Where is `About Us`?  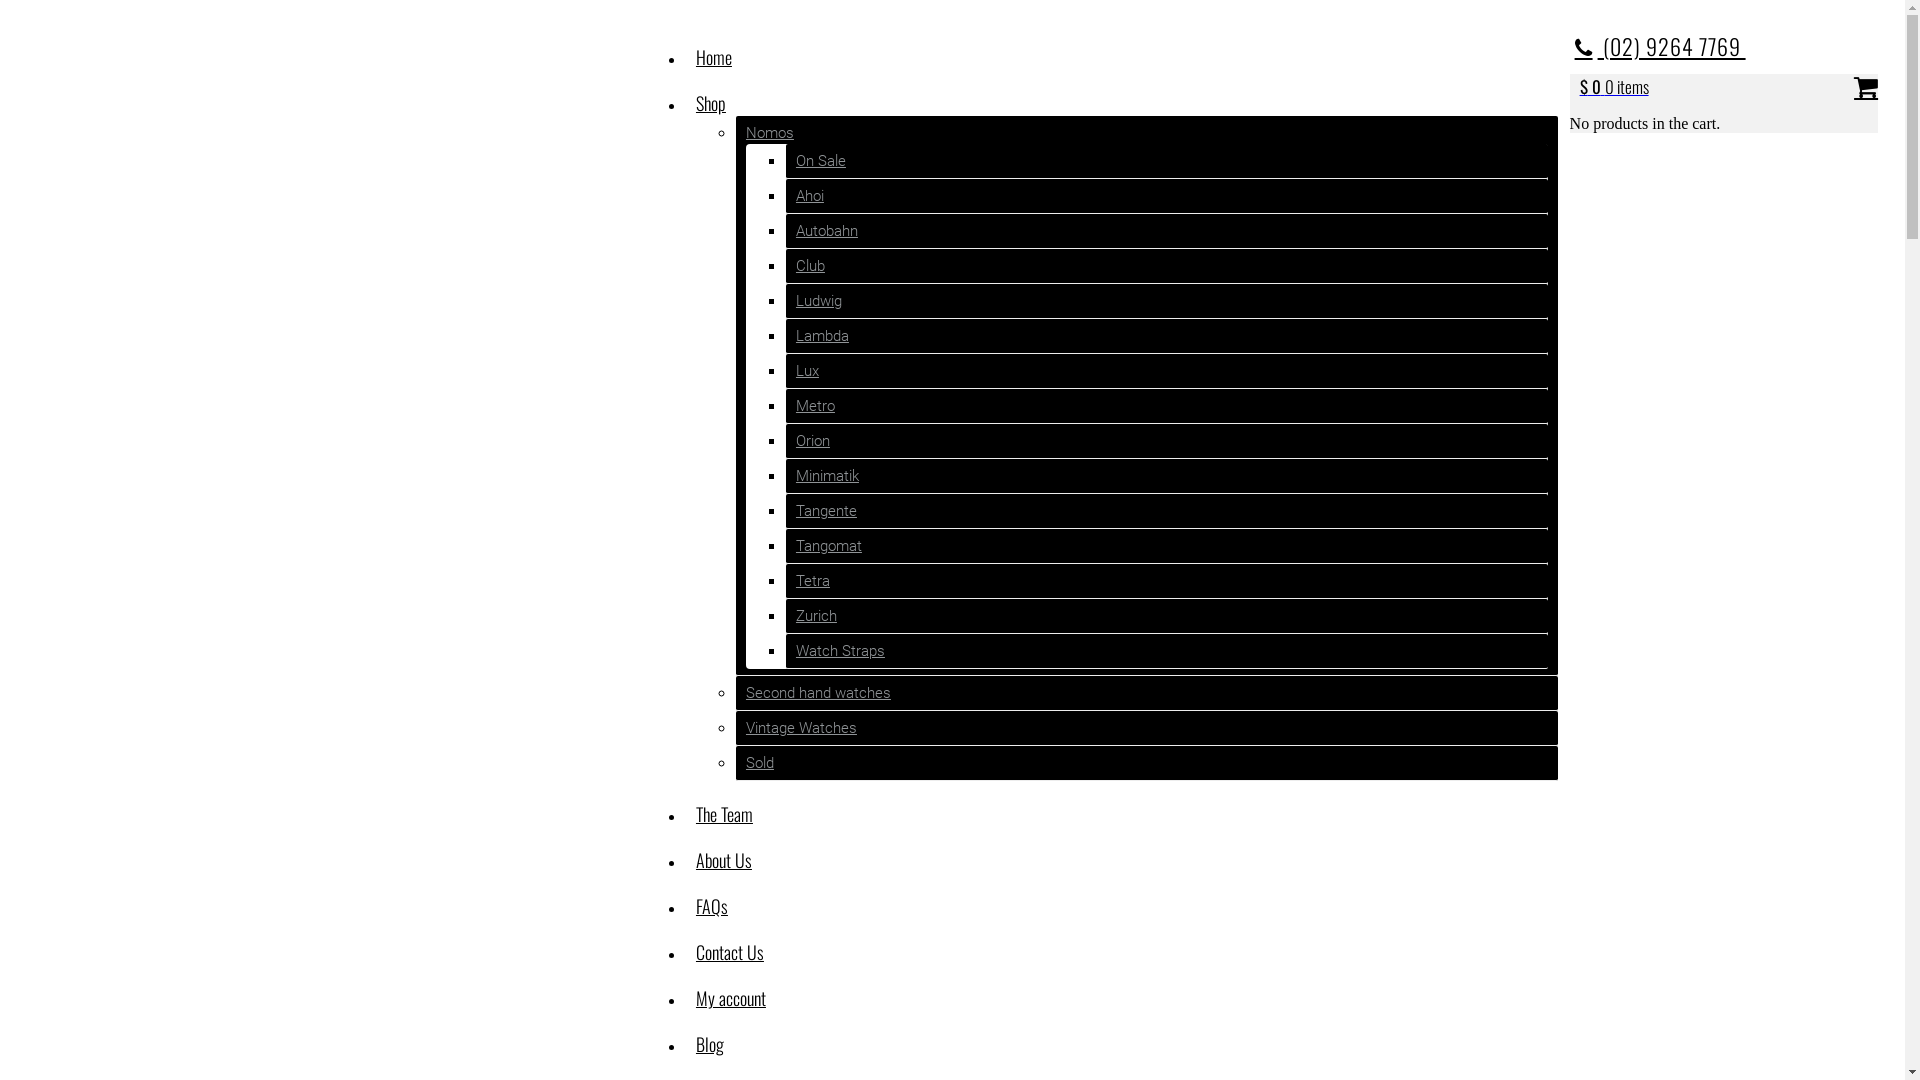 About Us is located at coordinates (724, 860).